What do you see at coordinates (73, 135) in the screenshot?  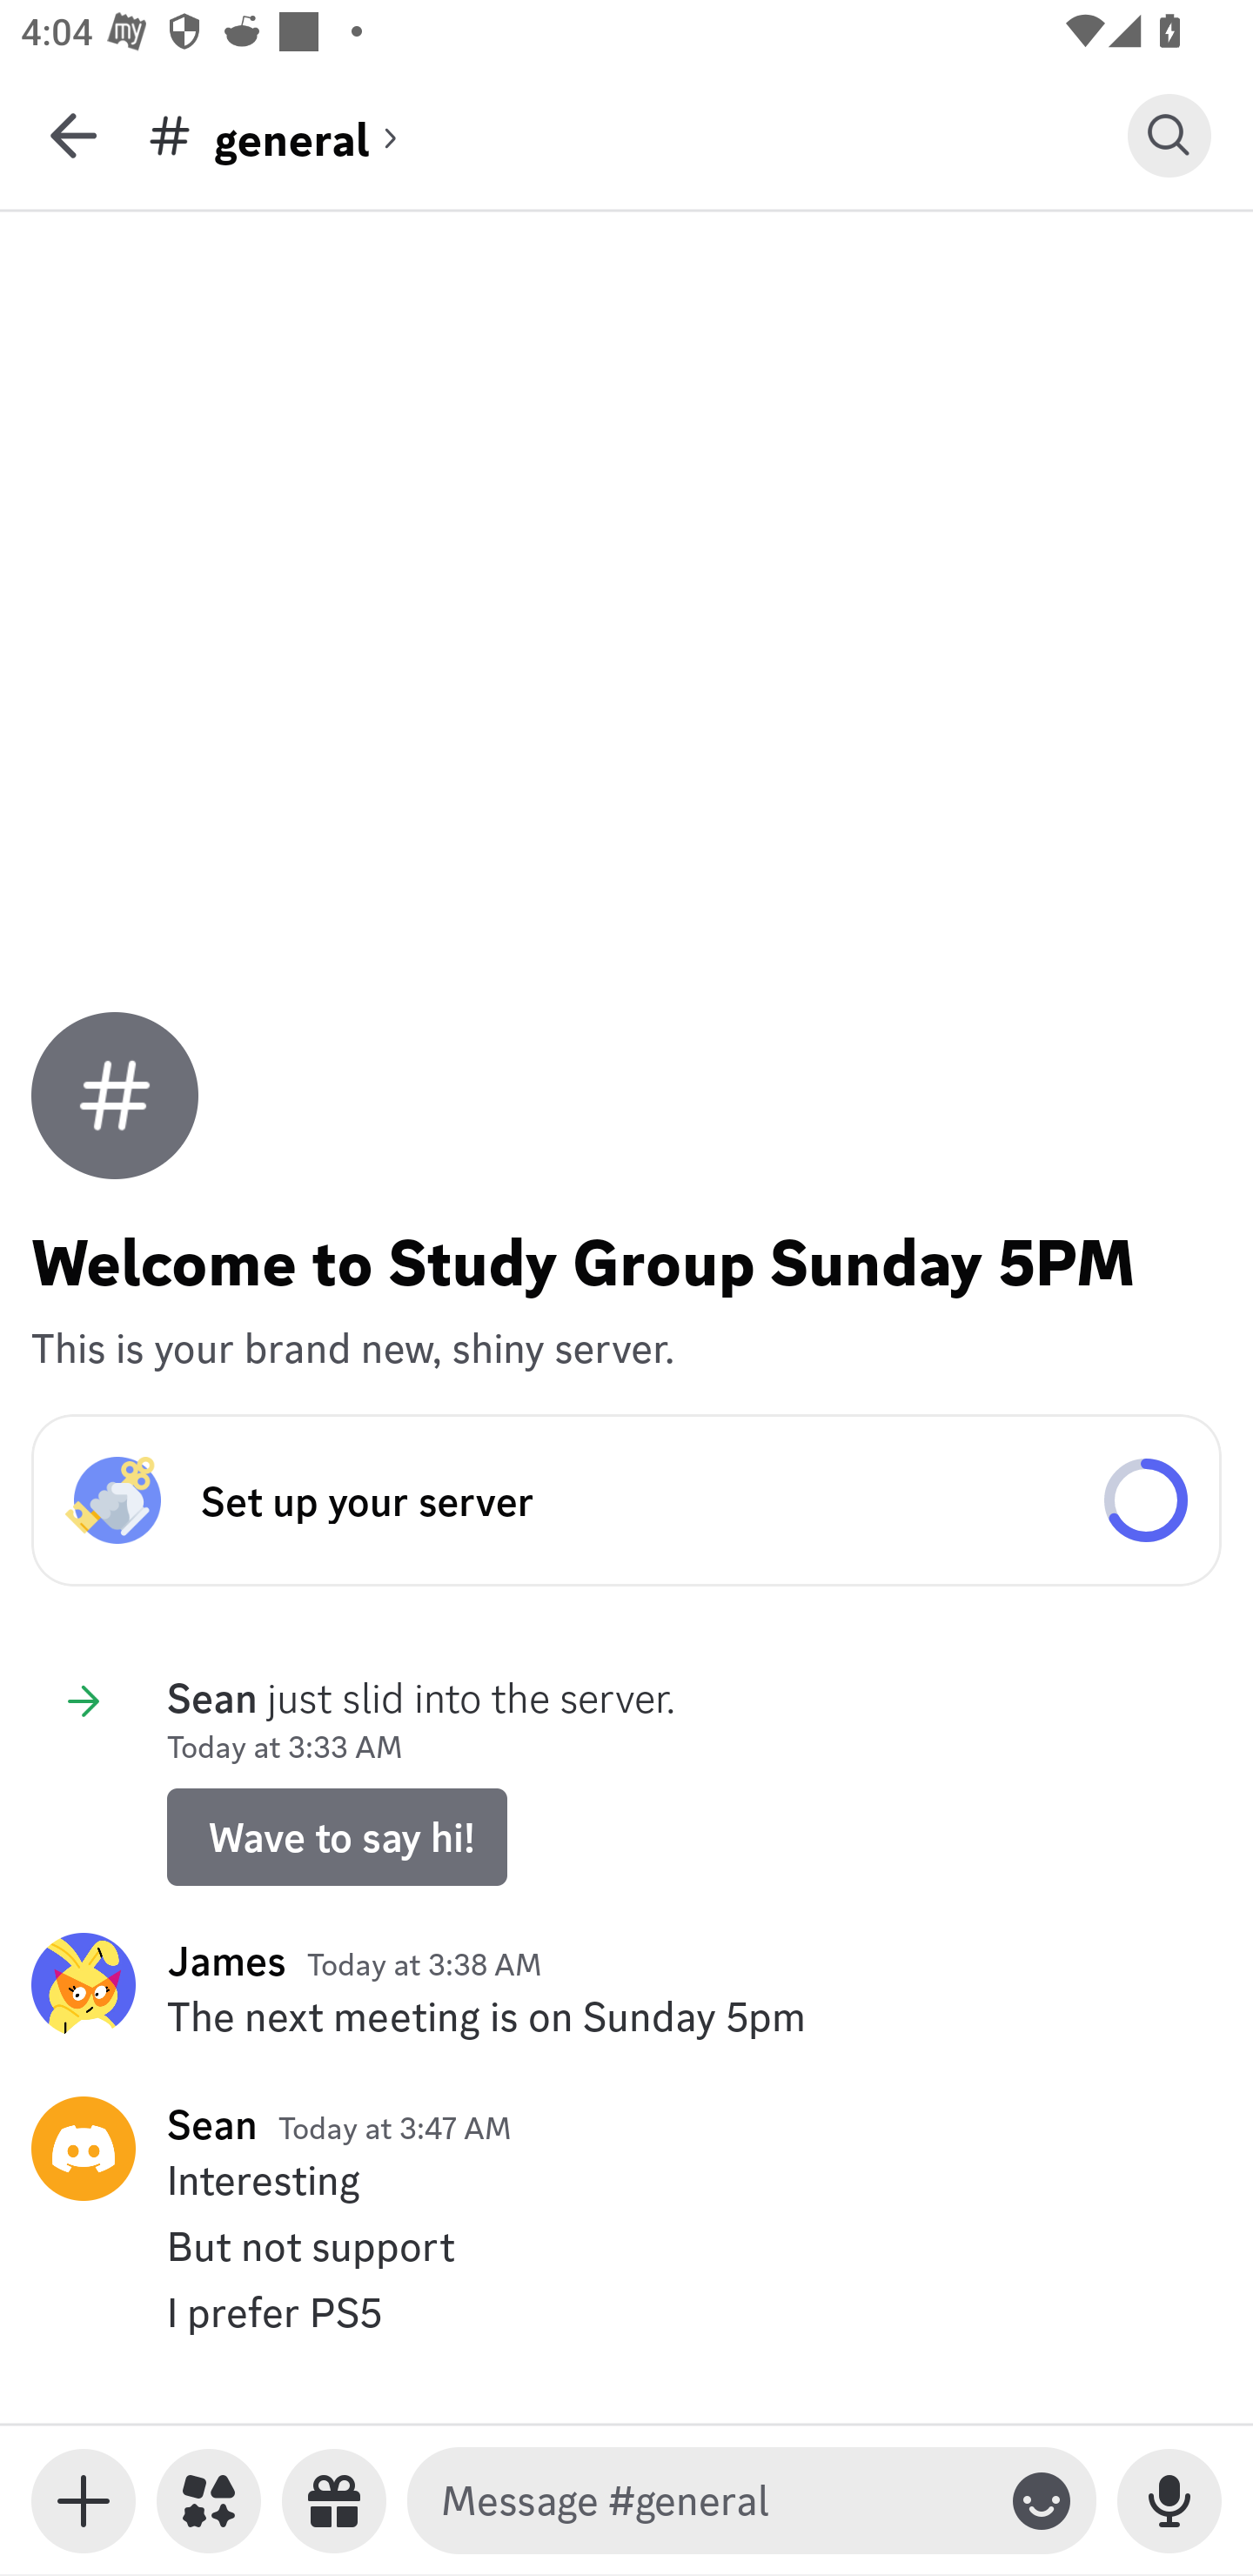 I see `Back` at bounding box center [73, 135].